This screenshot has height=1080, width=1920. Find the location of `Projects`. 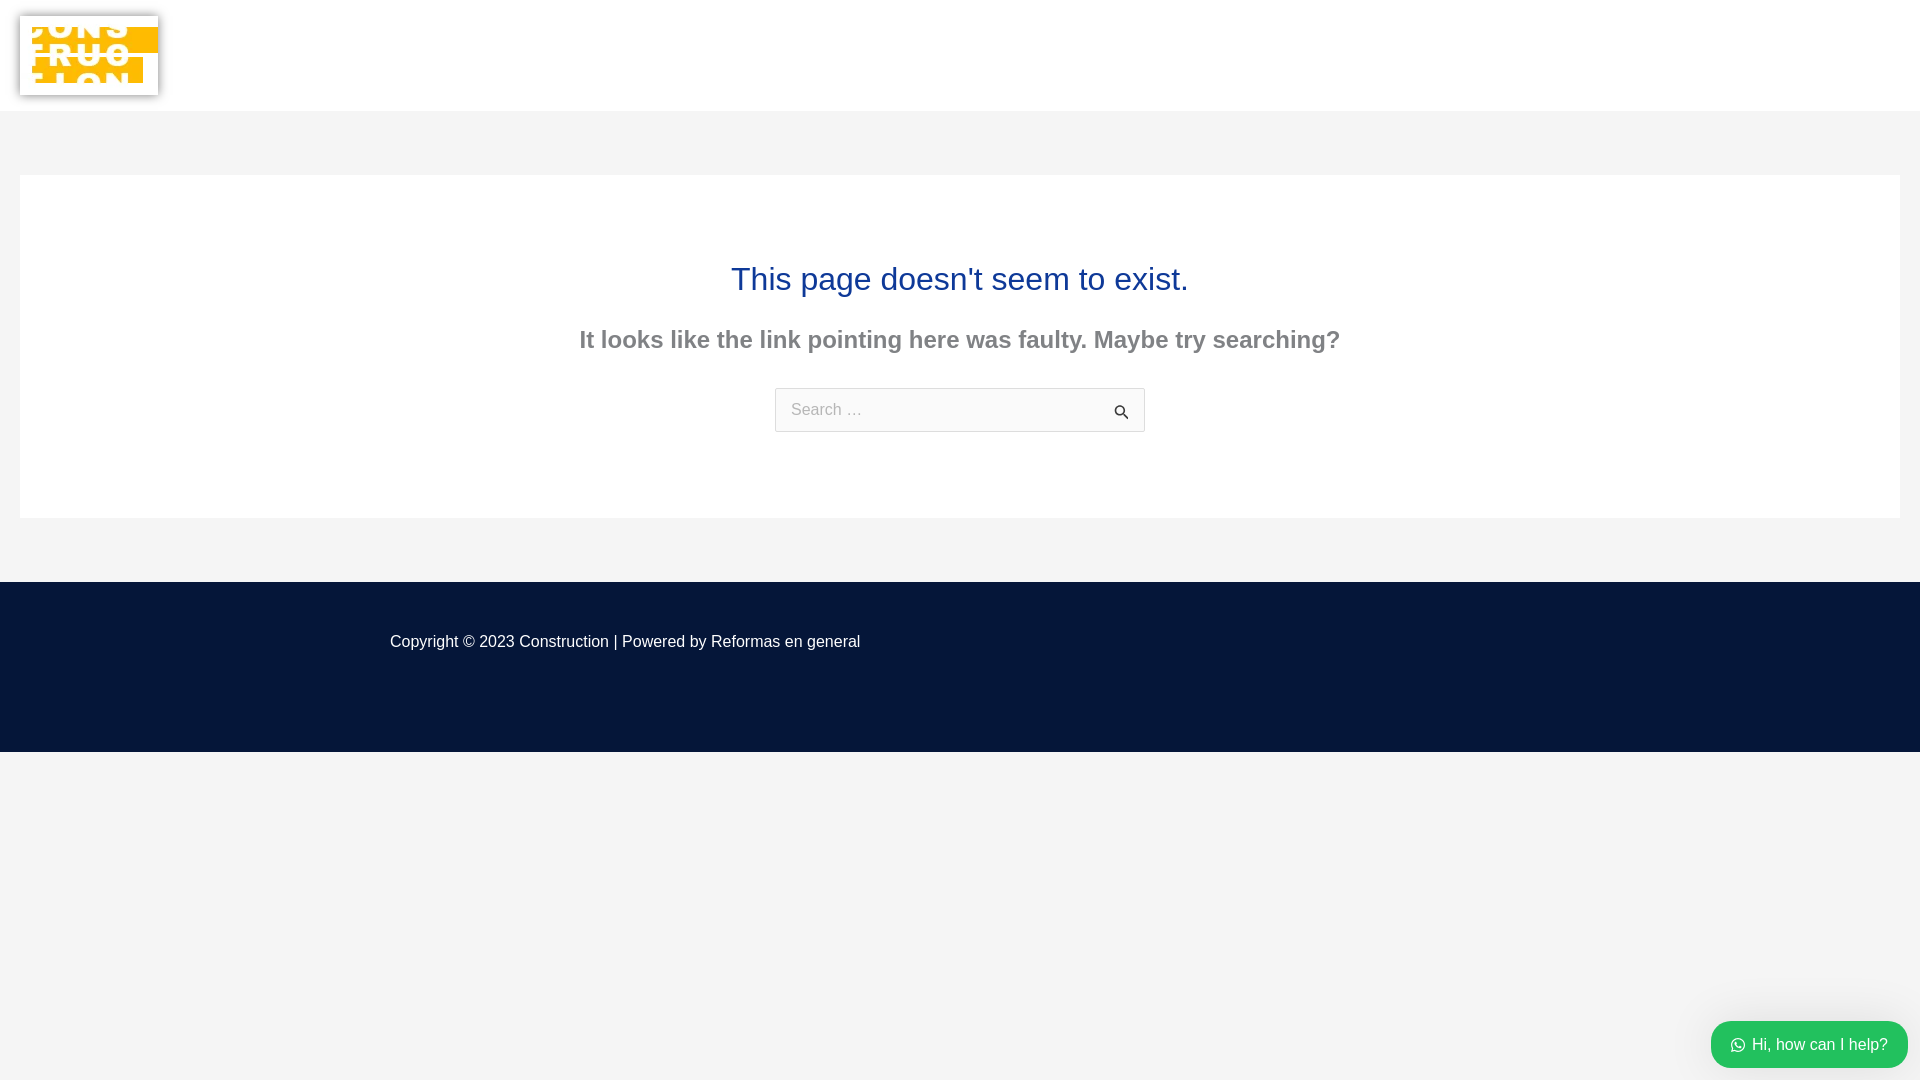

Projects is located at coordinates (1598, 54).